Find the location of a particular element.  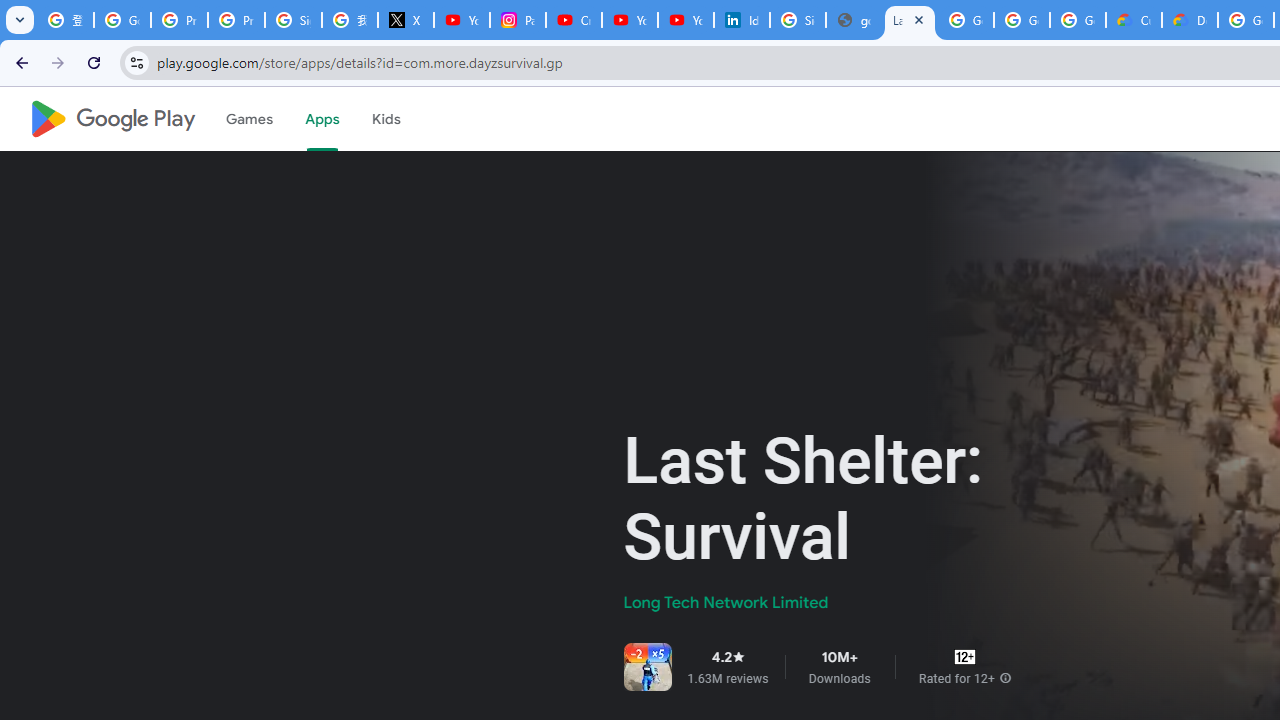

Privacy Help Center - Policies Help is located at coordinates (180, 20).